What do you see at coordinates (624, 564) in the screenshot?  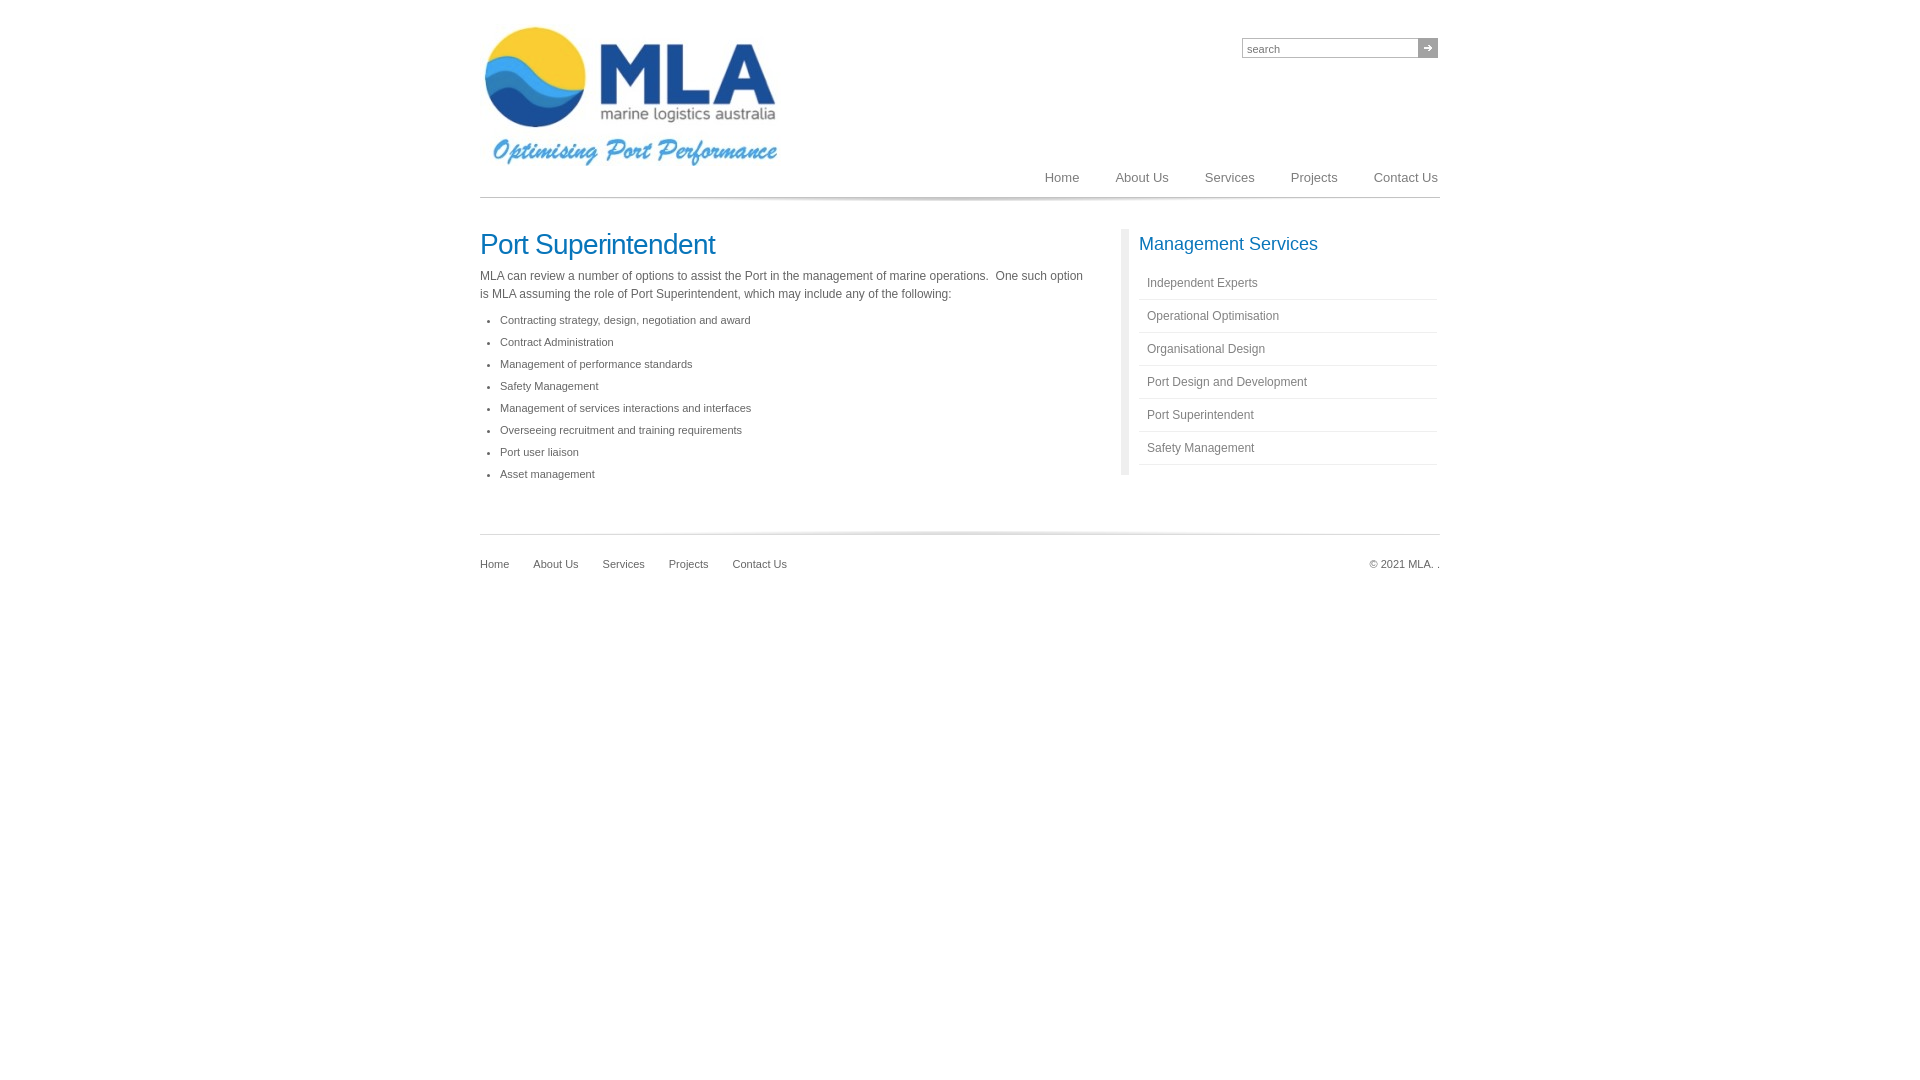 I see `Services` at bounding box center [624, 564].